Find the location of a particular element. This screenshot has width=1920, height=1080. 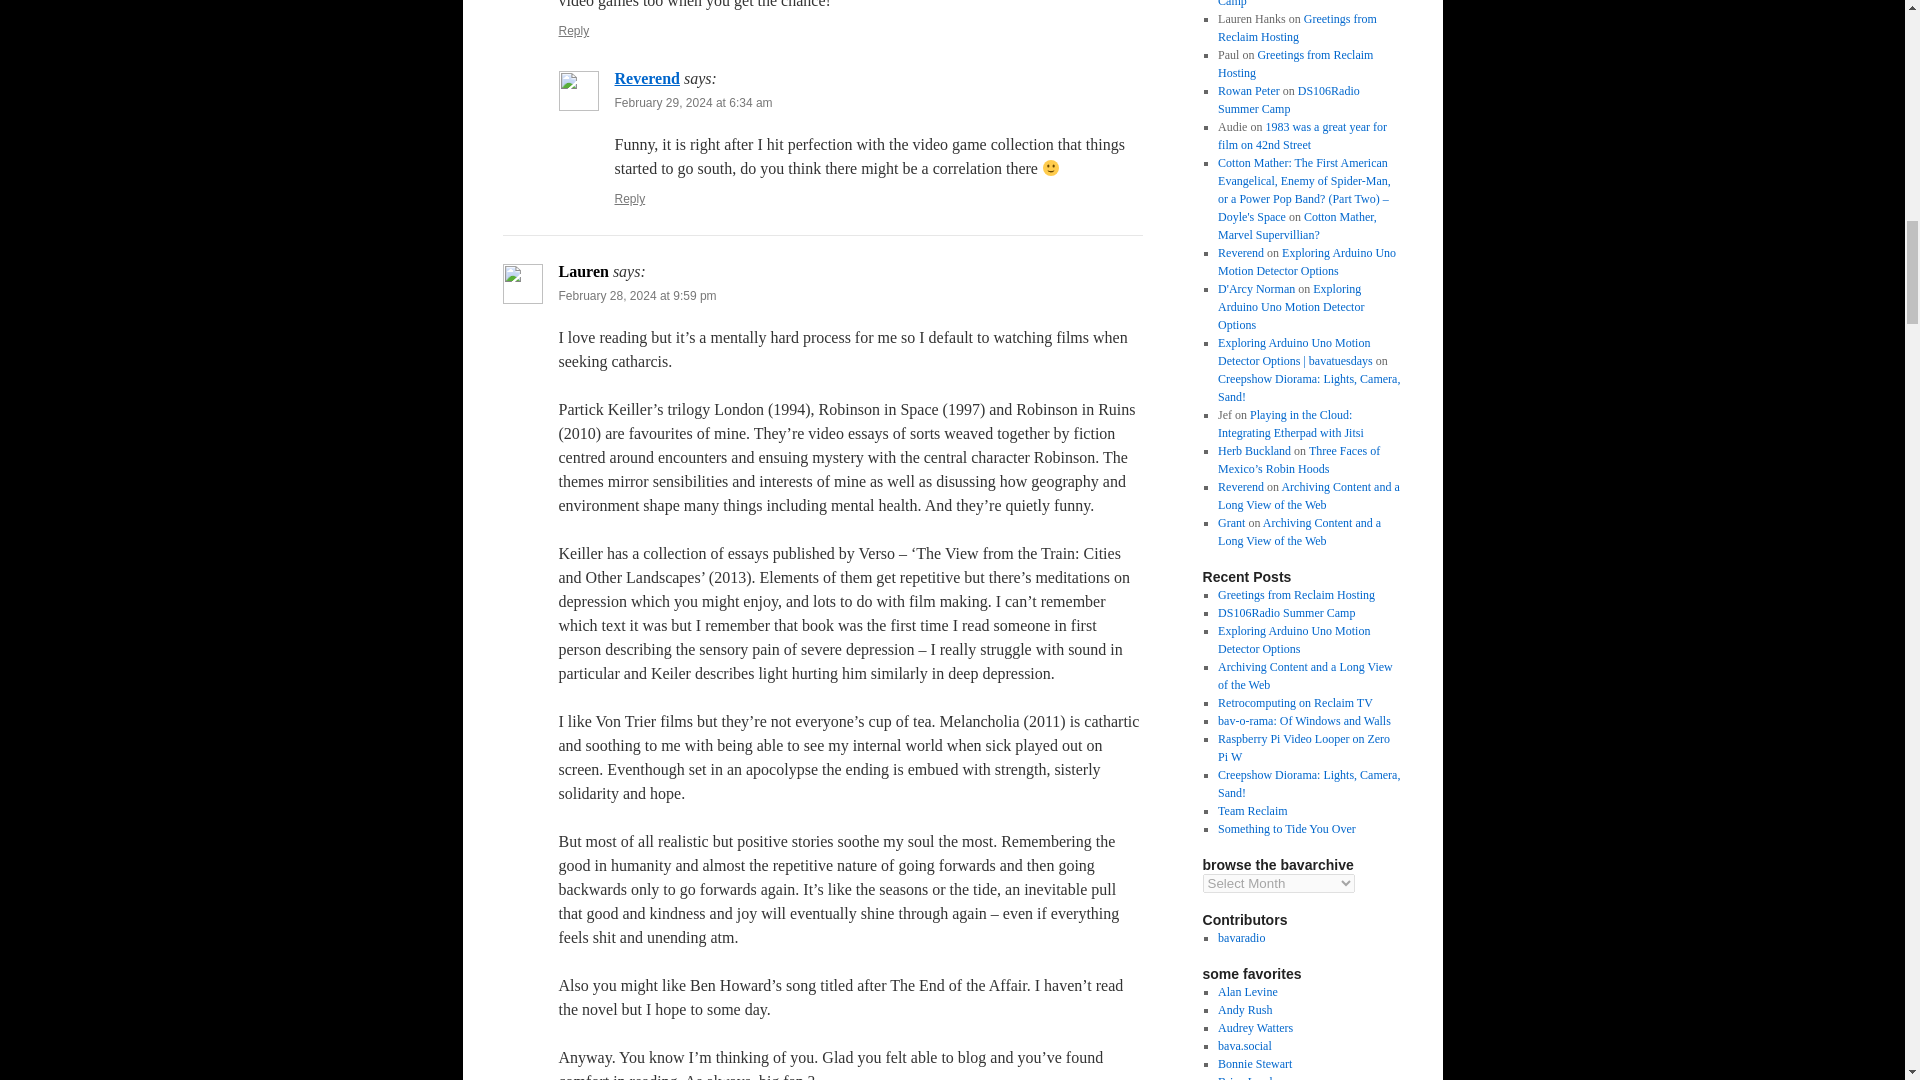

Reply is located at coordinates (574, 30).